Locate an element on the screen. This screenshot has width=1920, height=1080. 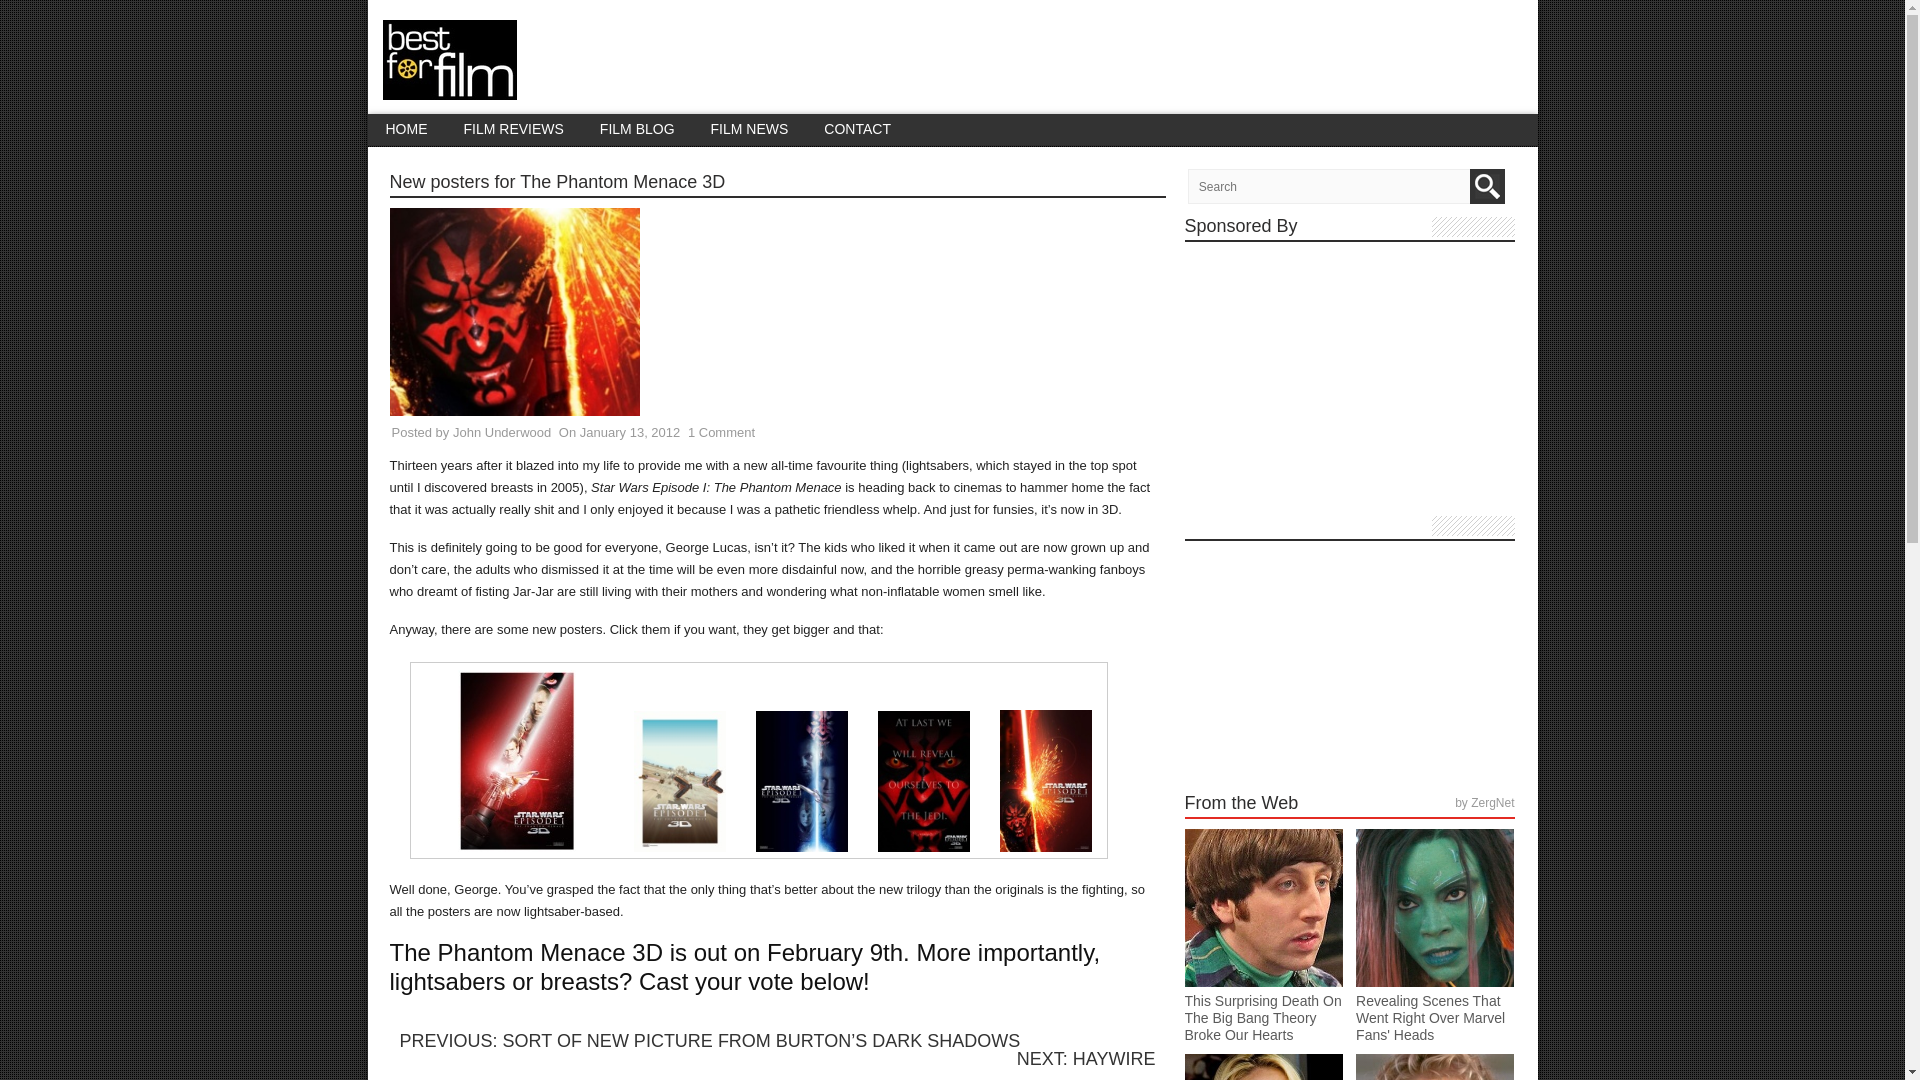
John Underwood is located at coordinates (502, 432).